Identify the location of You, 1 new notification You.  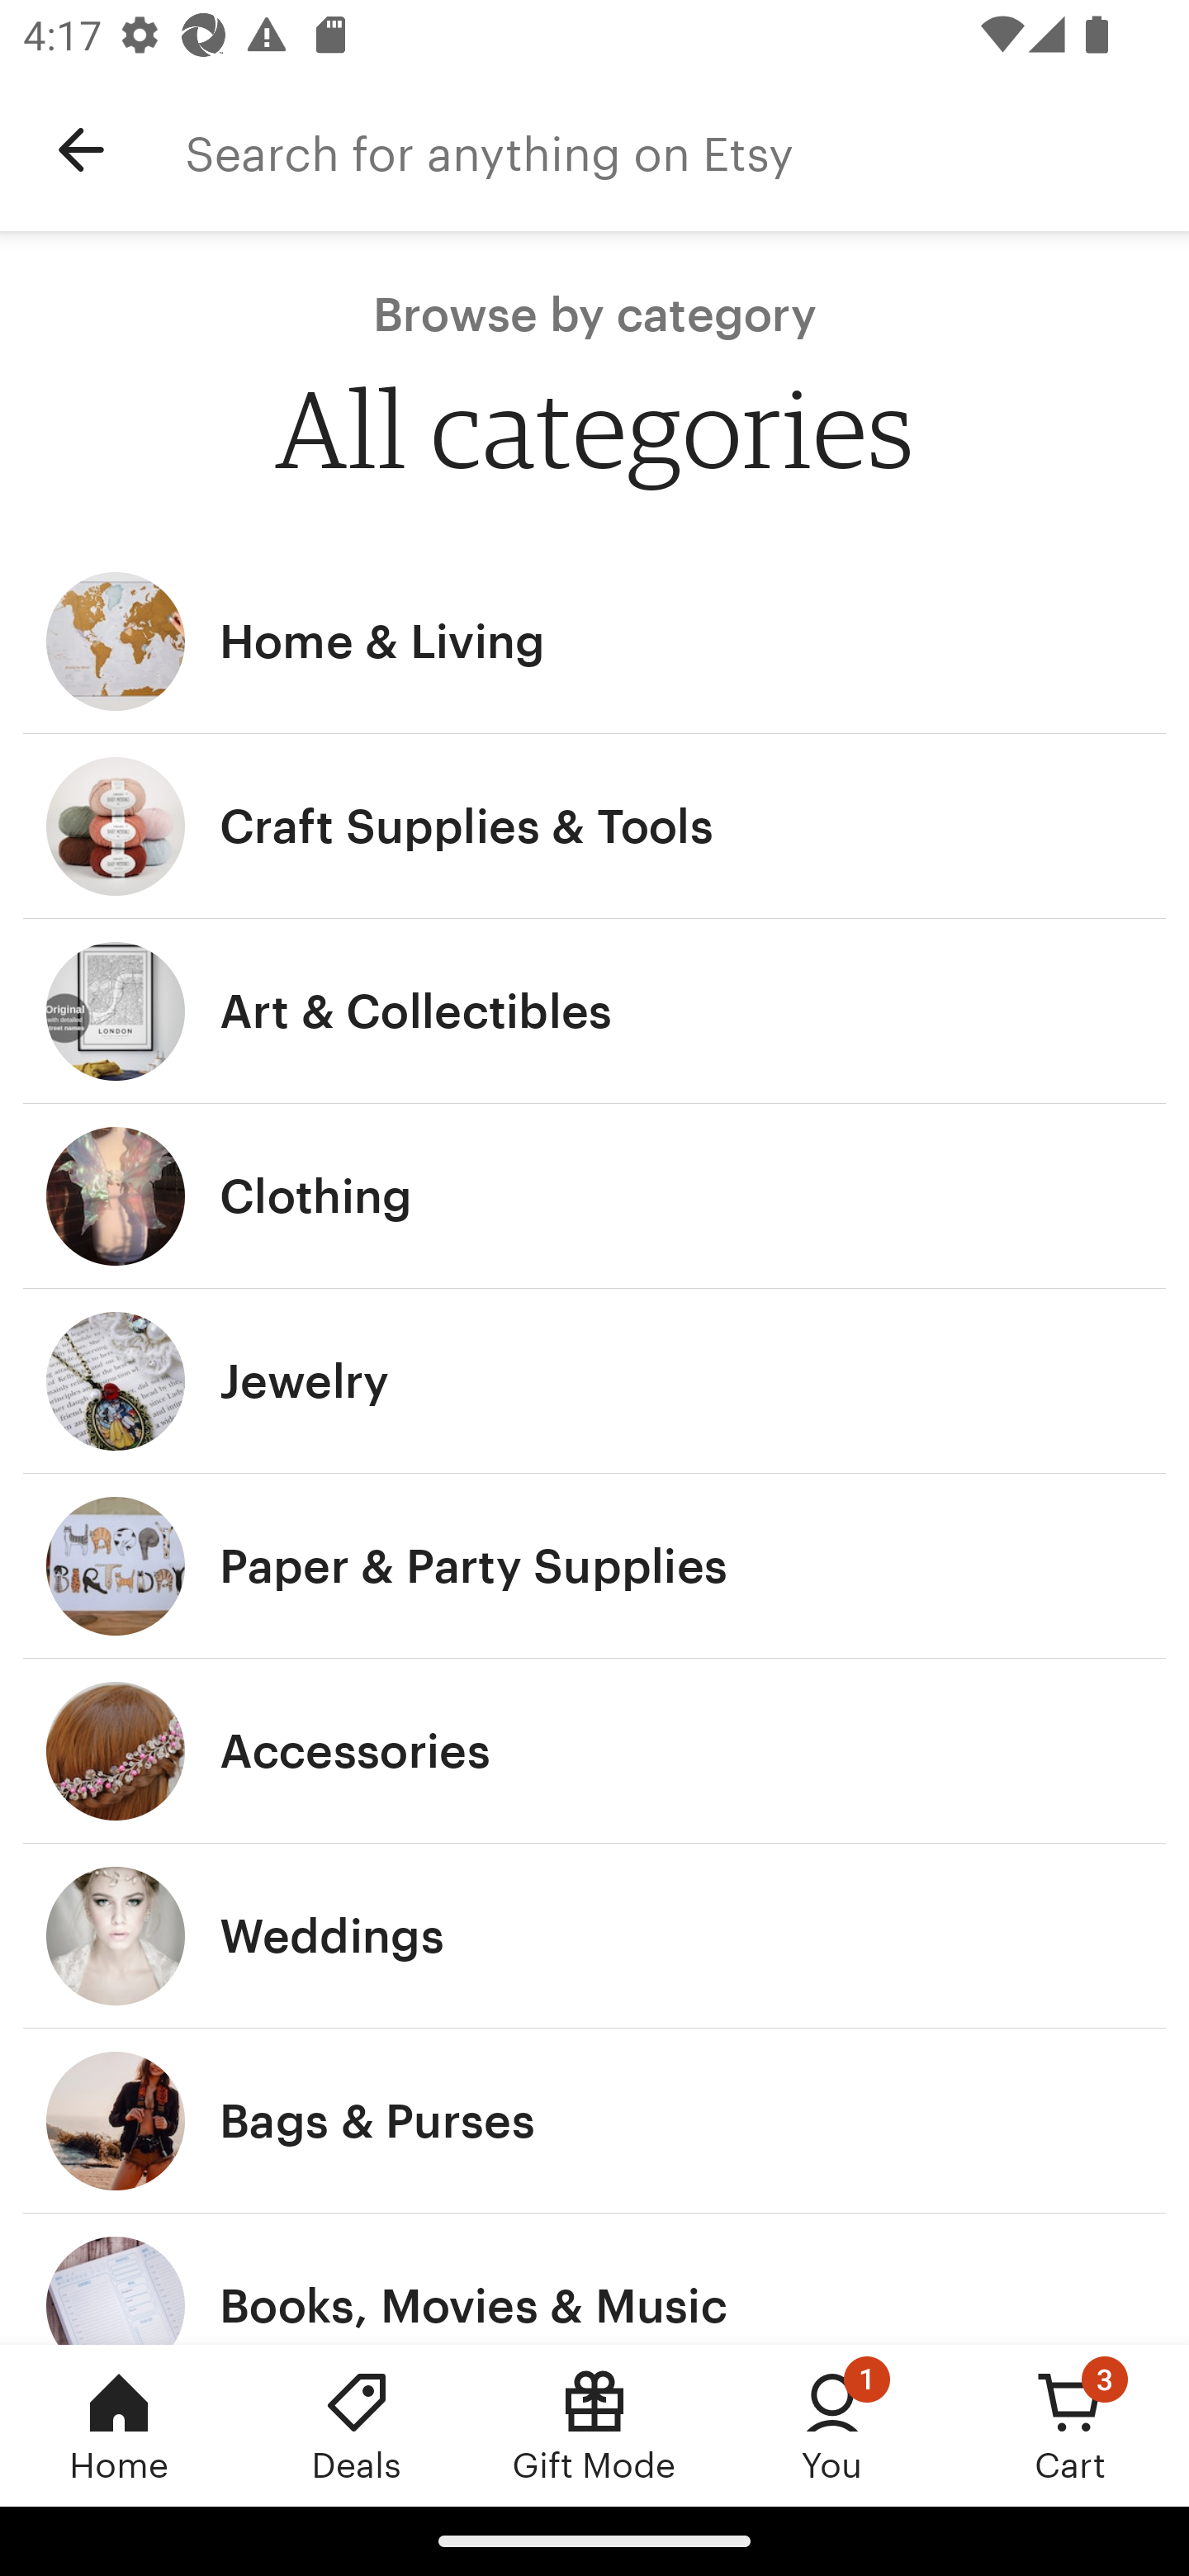
(832, 2425).